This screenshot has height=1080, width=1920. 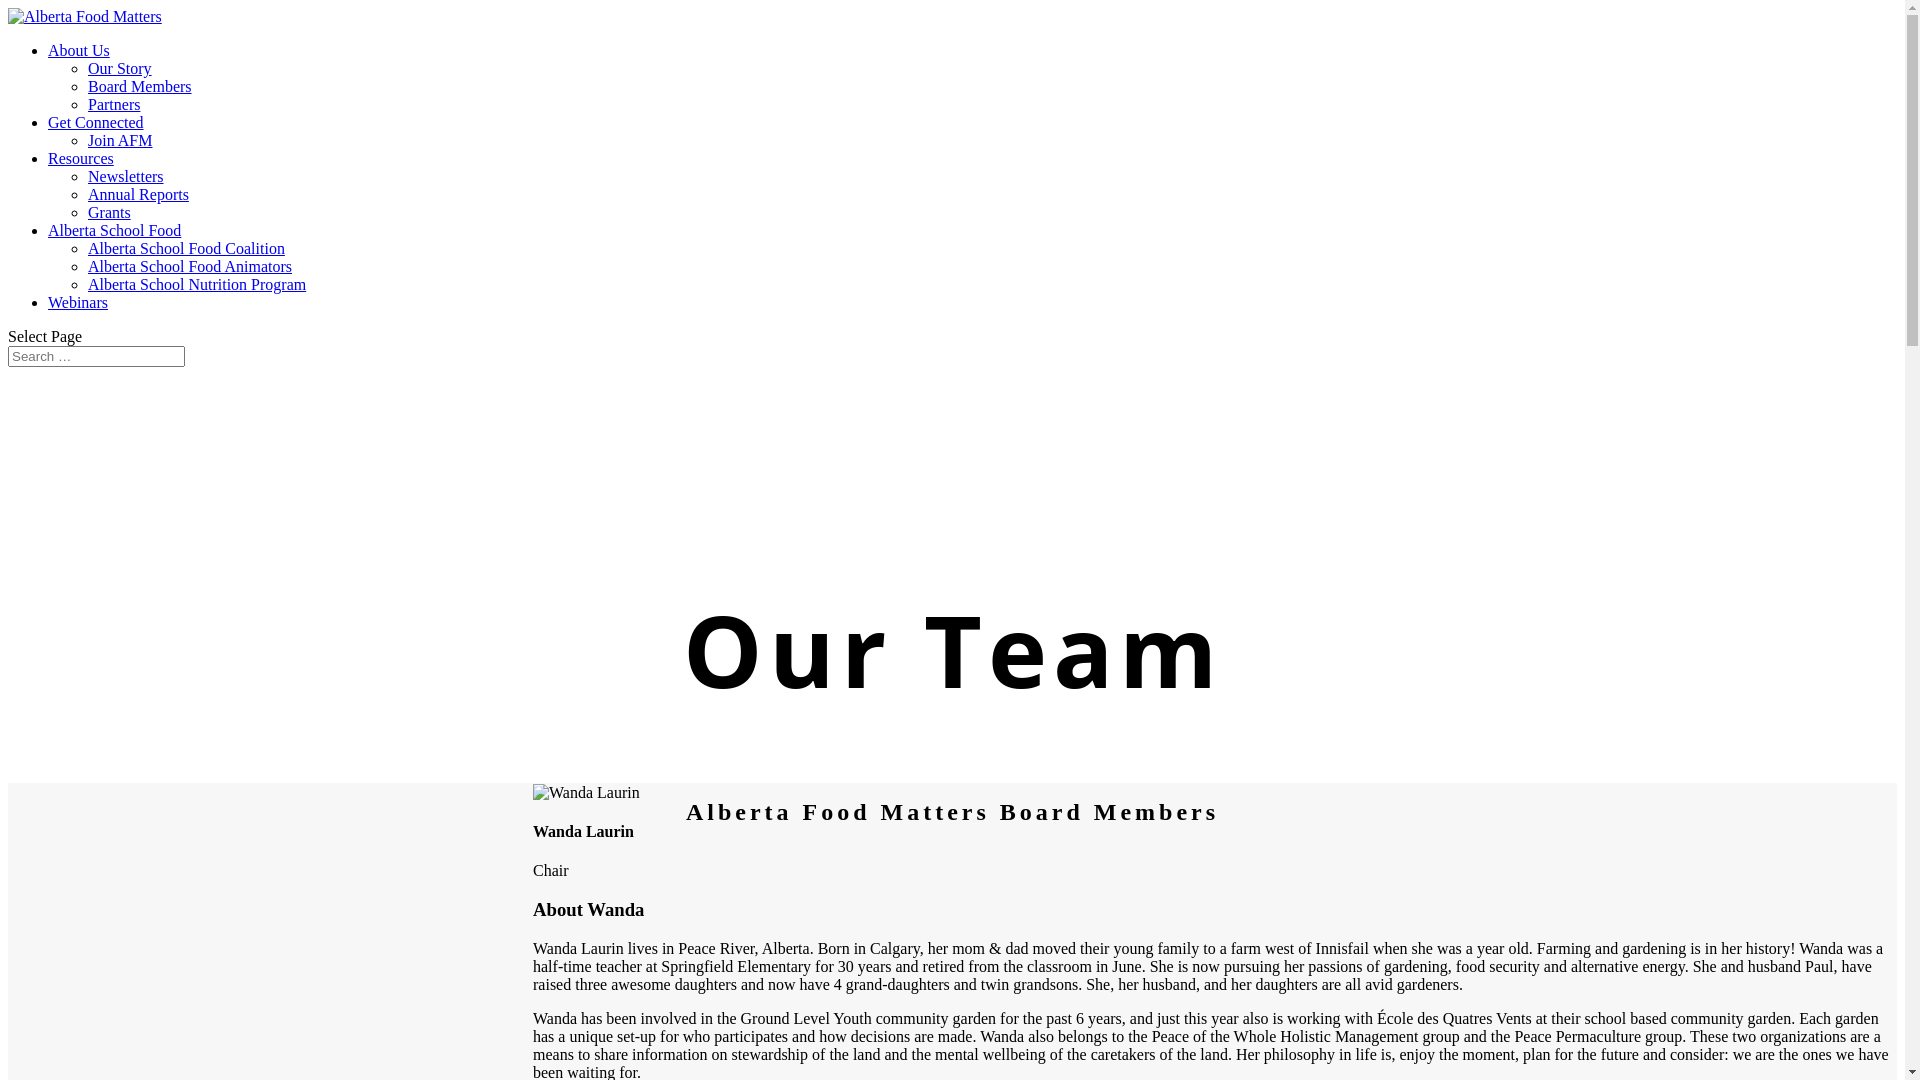 I want to click on Newsletters, so click(x=126, y=176).